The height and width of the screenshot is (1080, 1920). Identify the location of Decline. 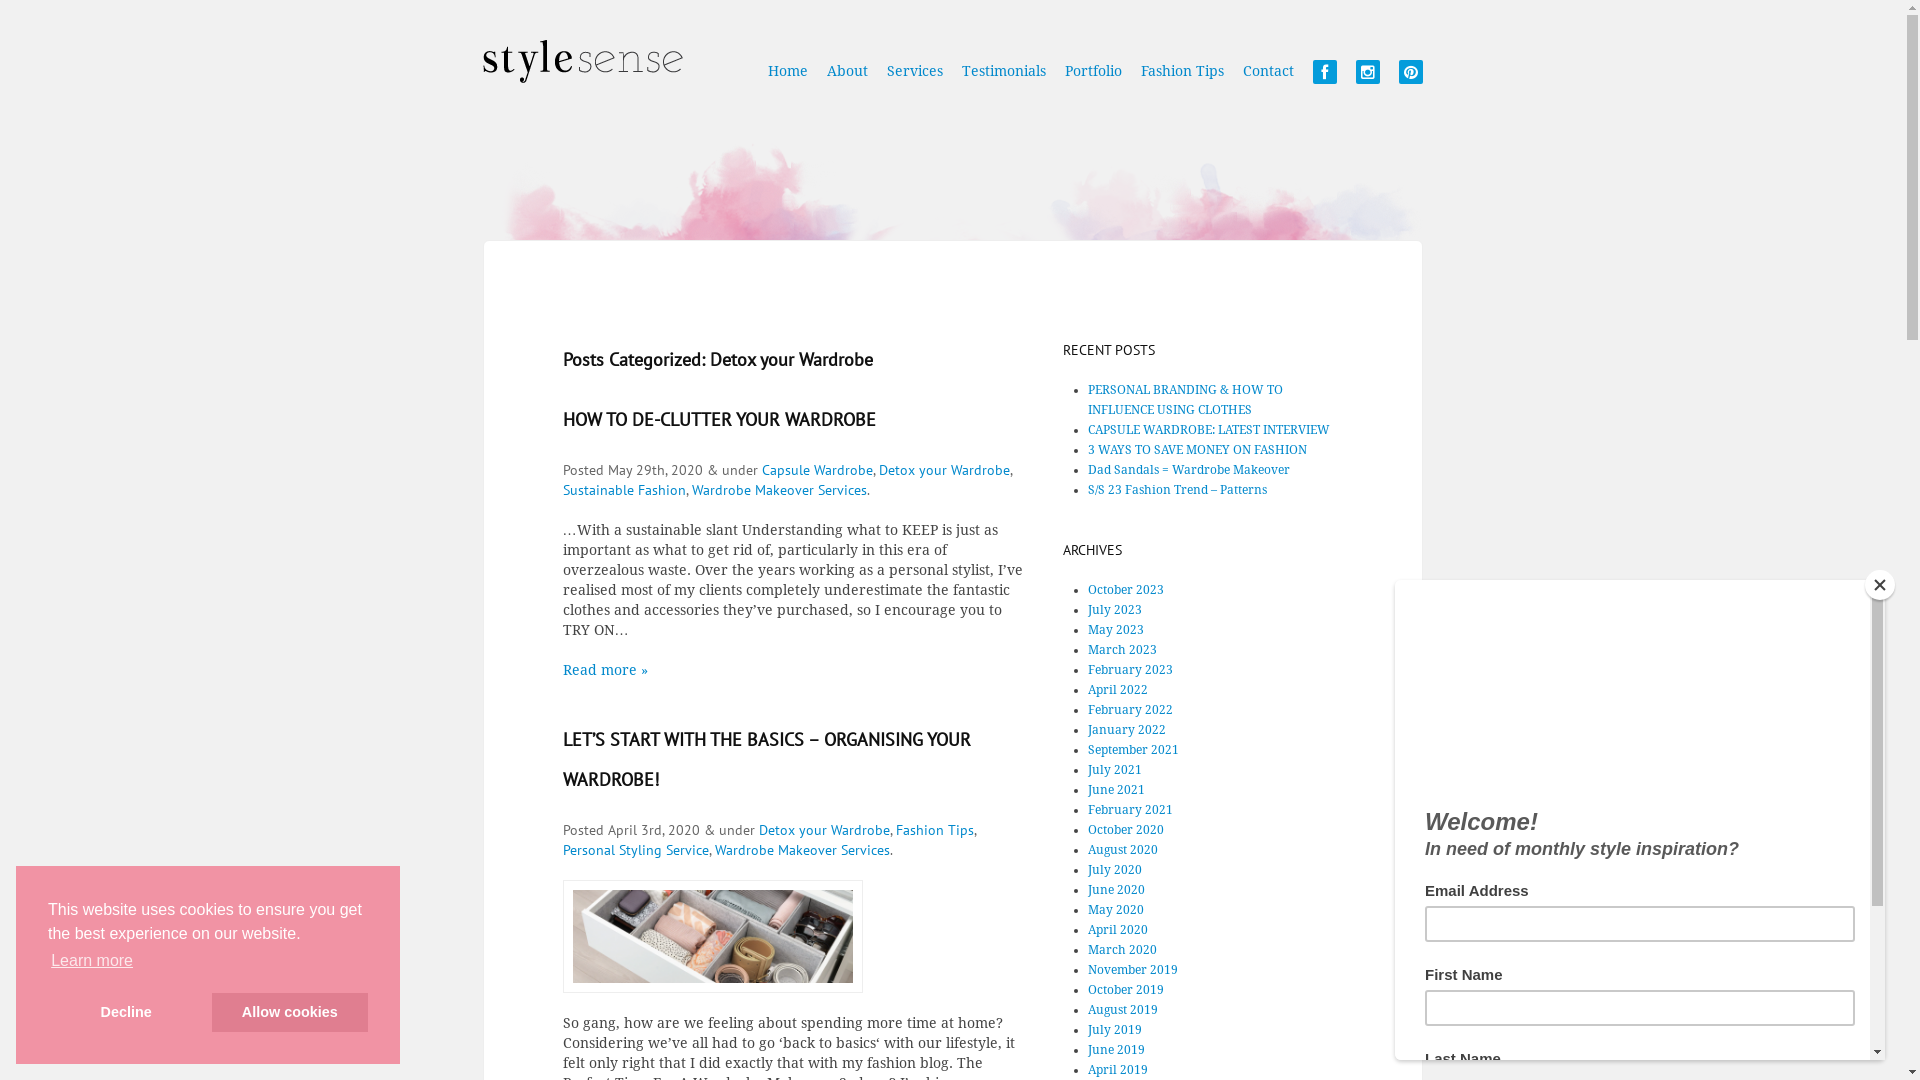
(126, 1012).